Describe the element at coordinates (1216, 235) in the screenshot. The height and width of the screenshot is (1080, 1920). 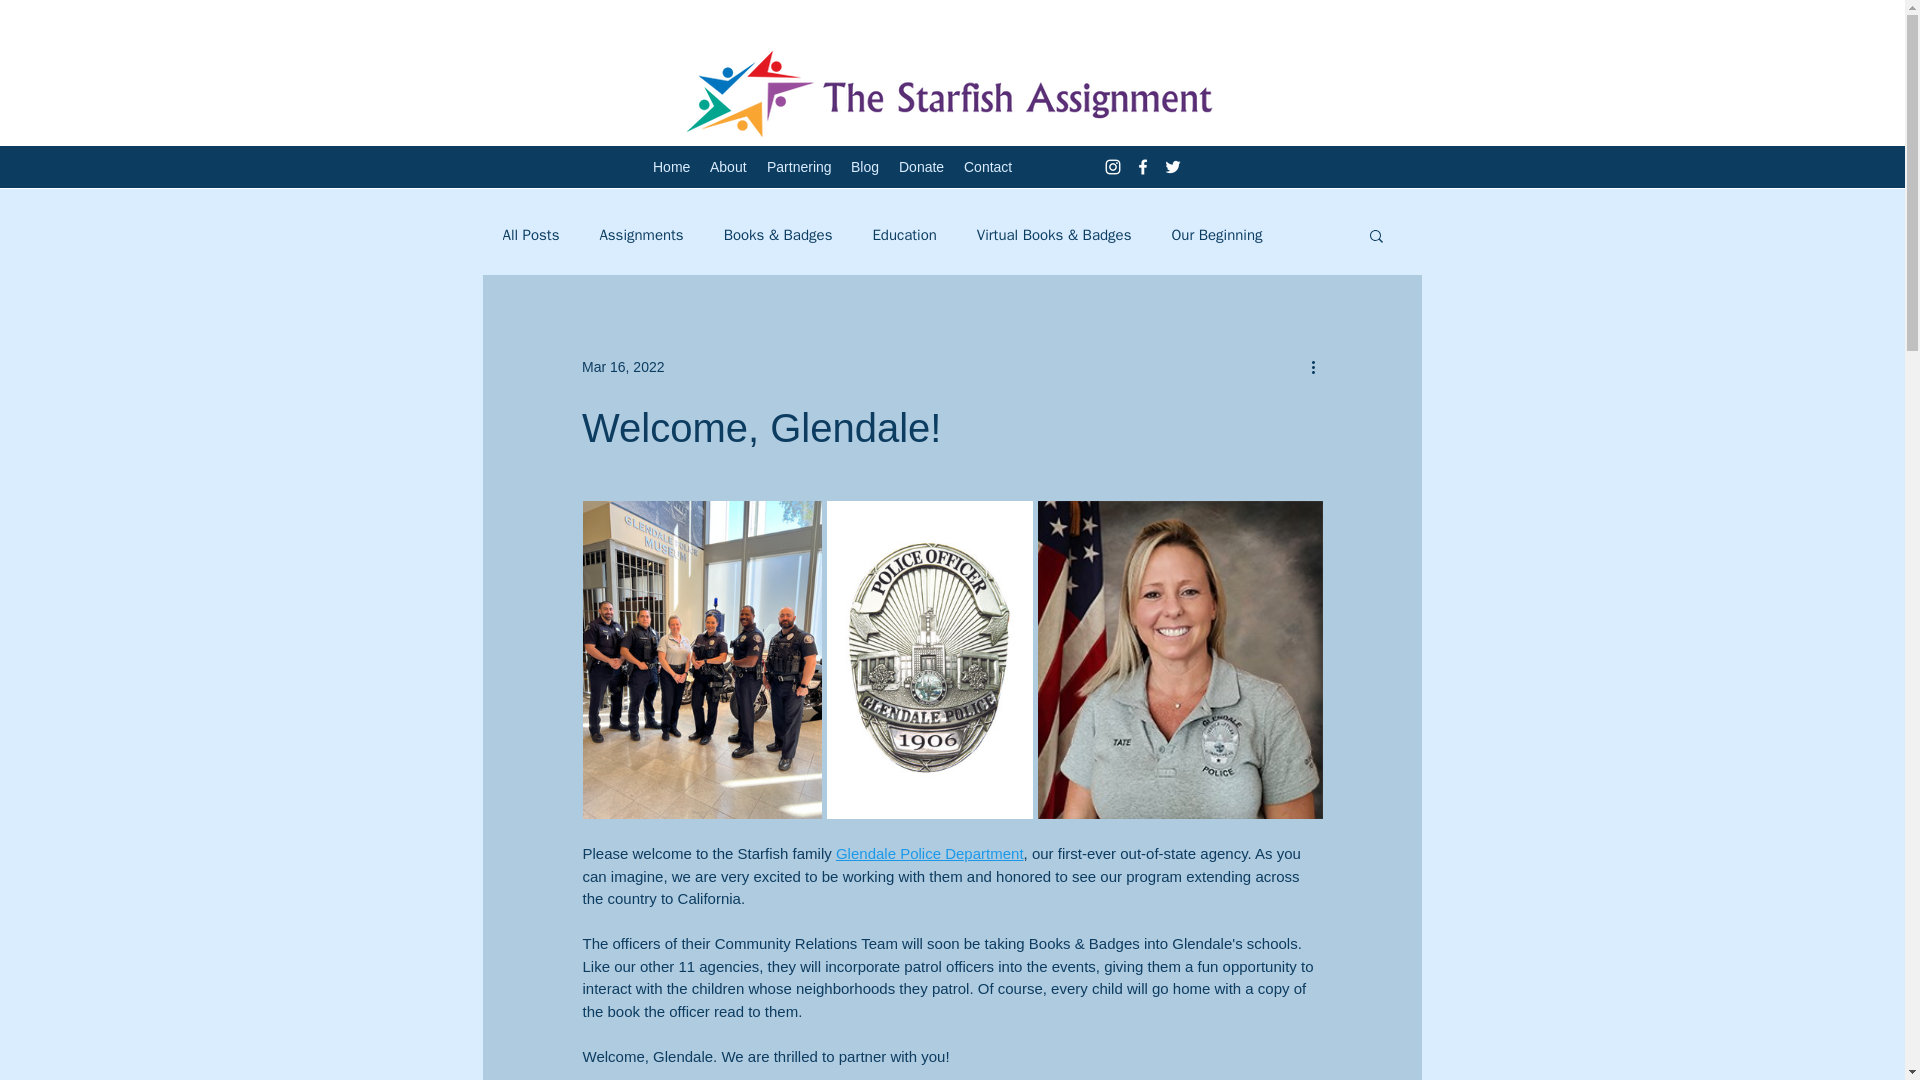
I see `Our Beginning` at that location.